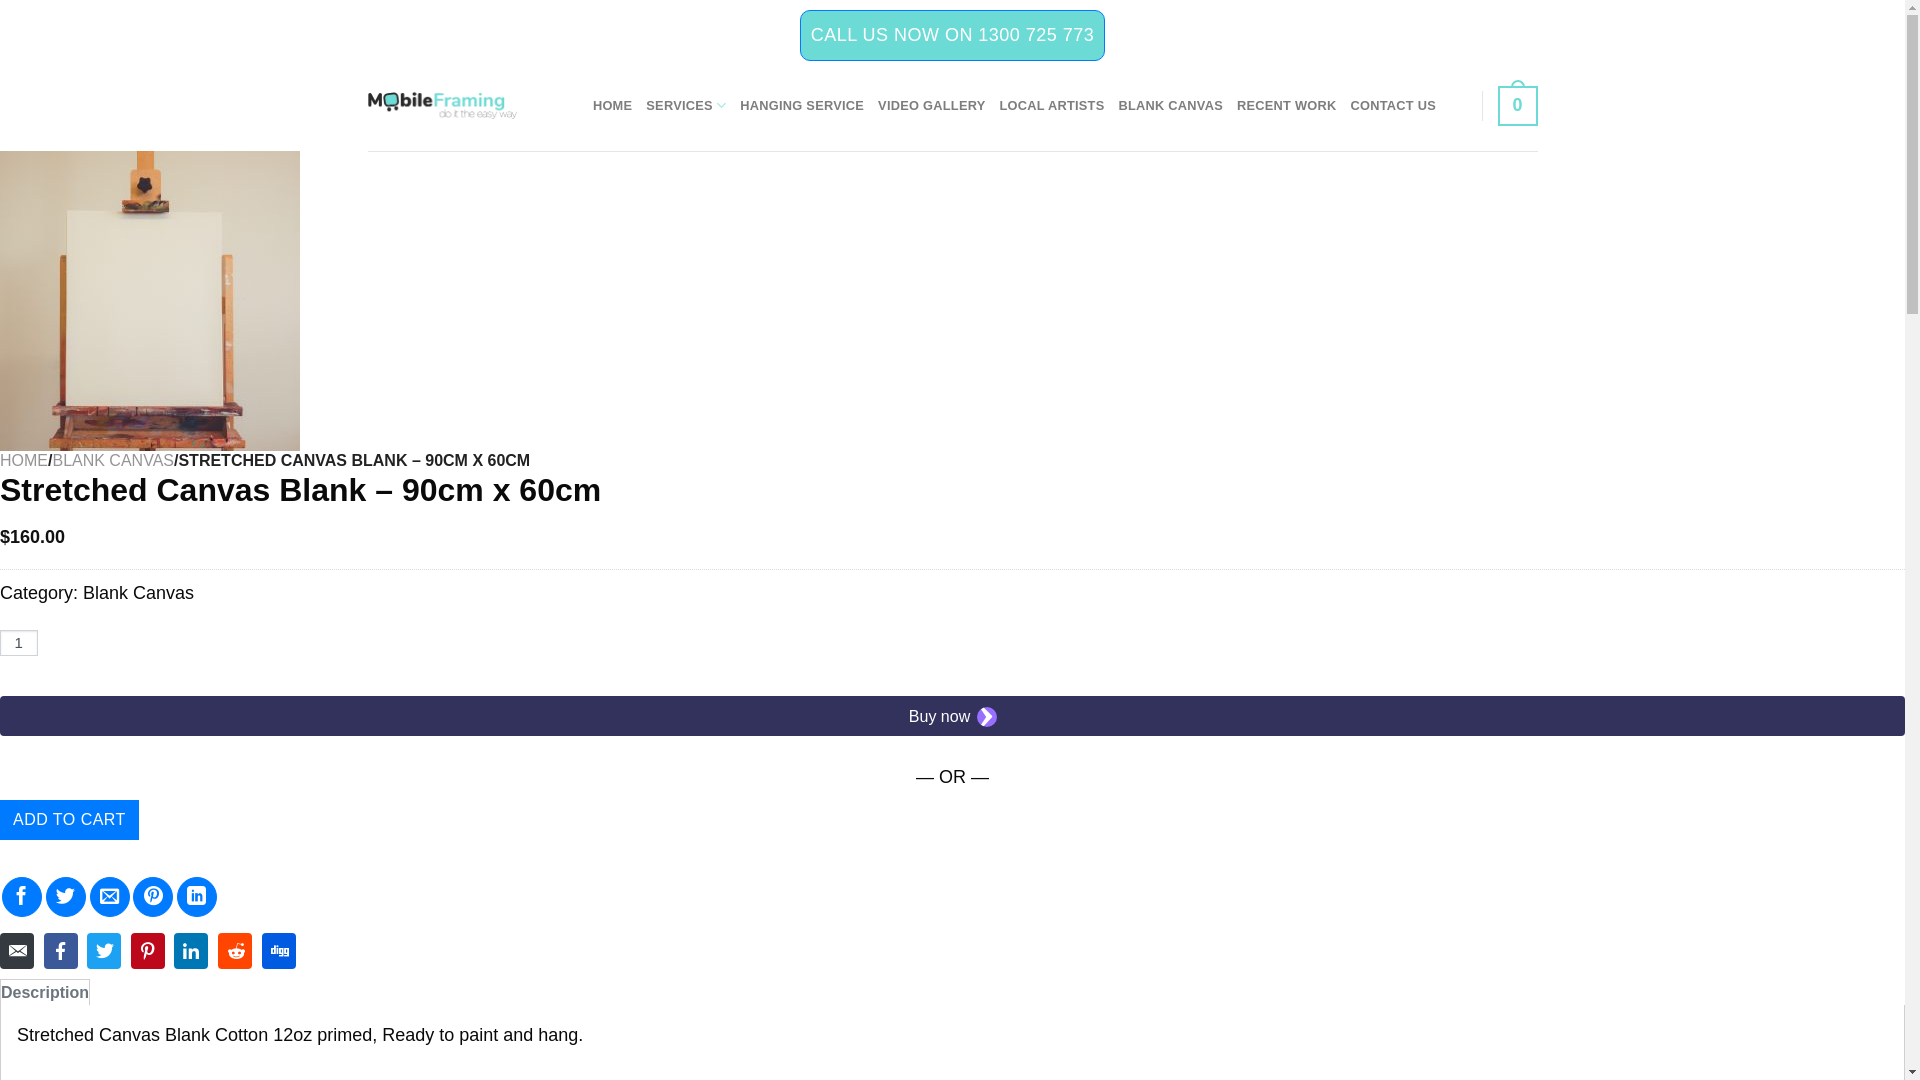 The image size is (1920, 1080). I want to click on BLANK CANVAS, so click(113, 460).